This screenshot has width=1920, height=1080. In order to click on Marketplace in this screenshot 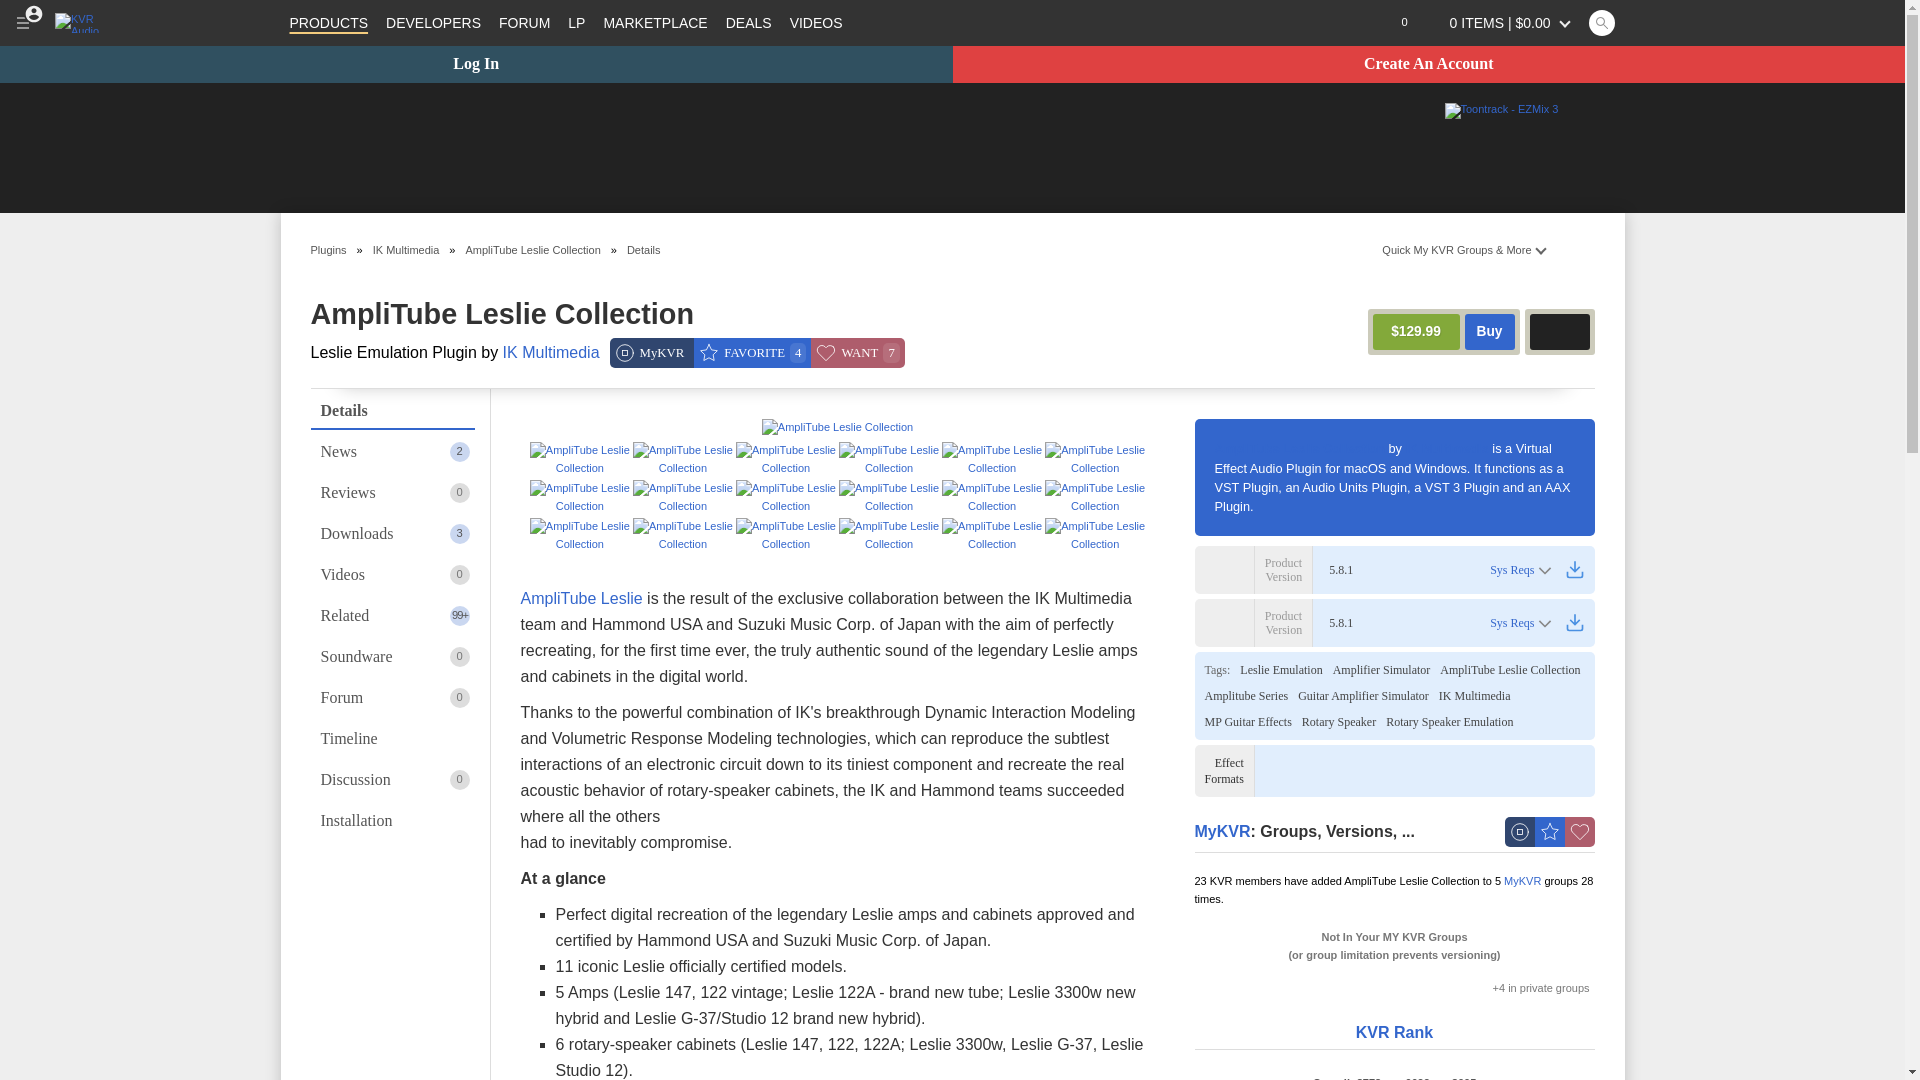, I will do `click(654, 22)`.